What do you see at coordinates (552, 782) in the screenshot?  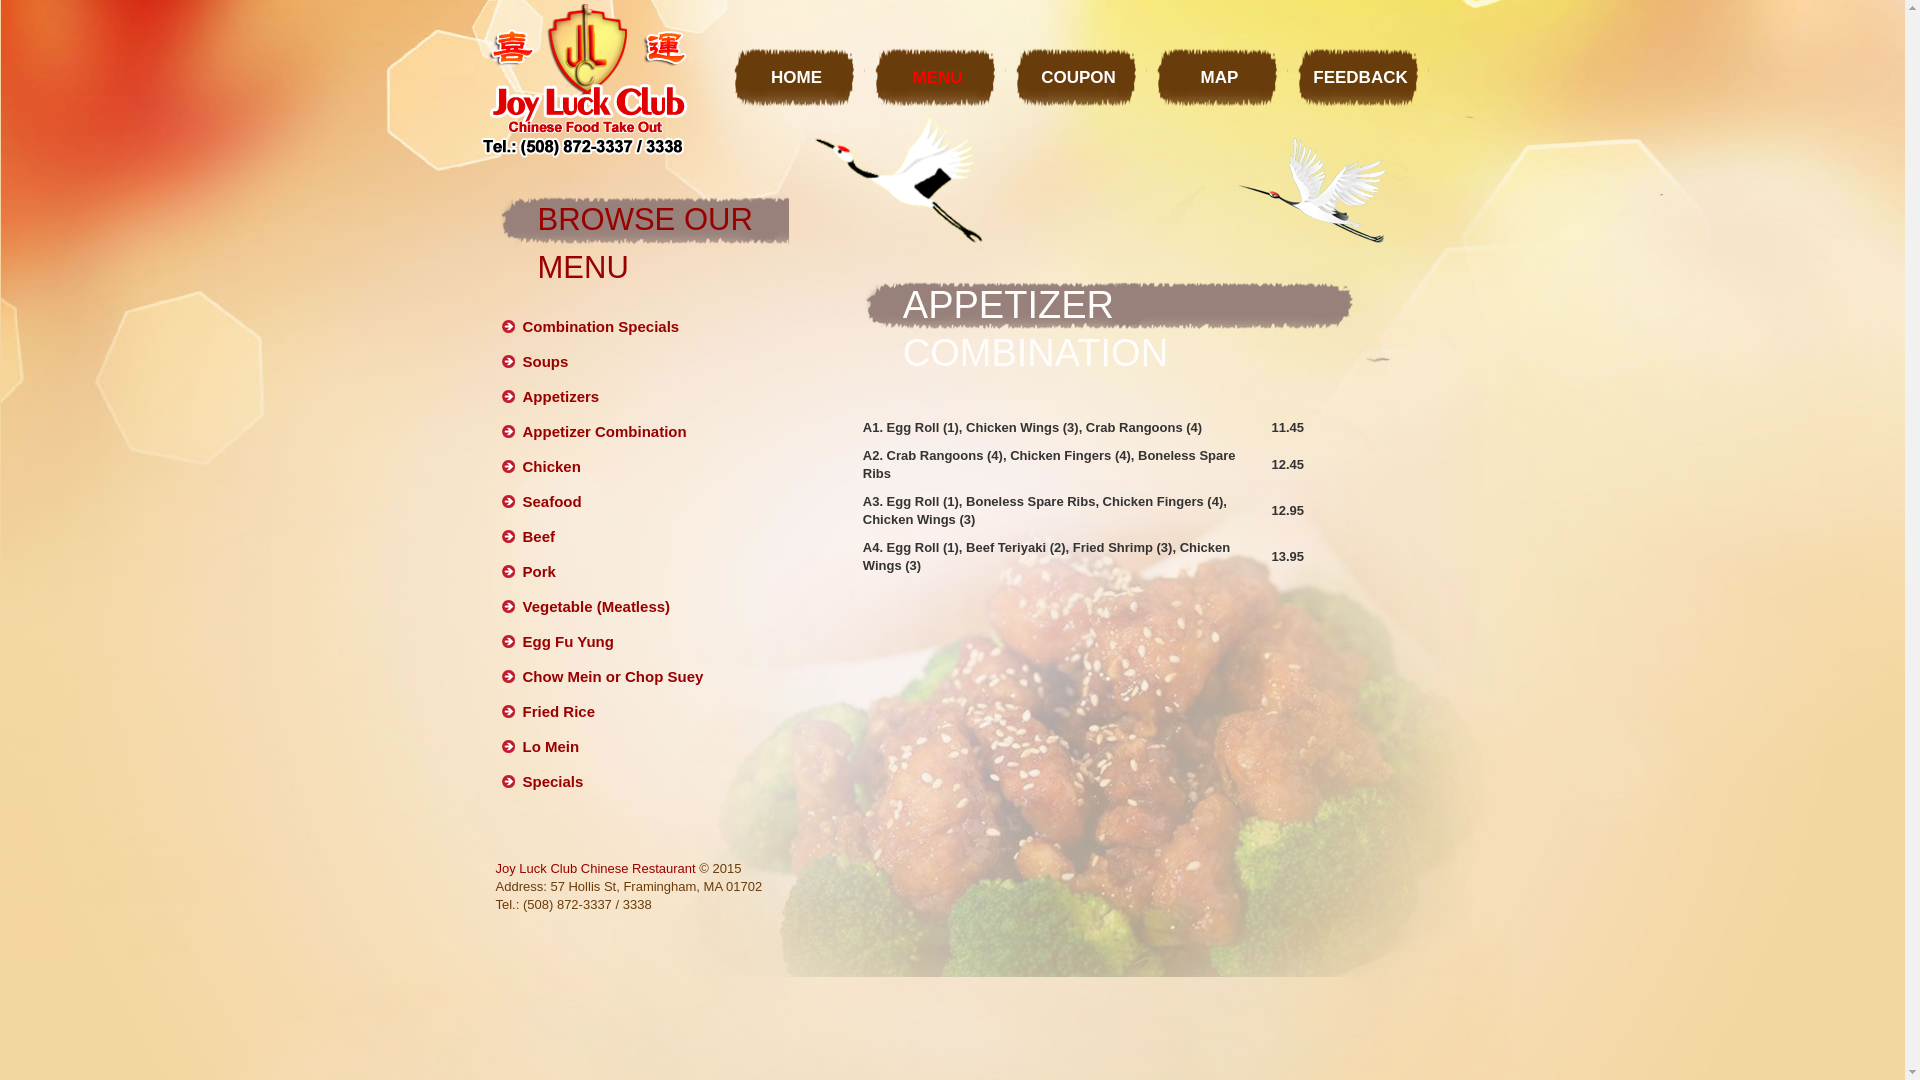 I see `Specials` at bounding box center [552, 782].